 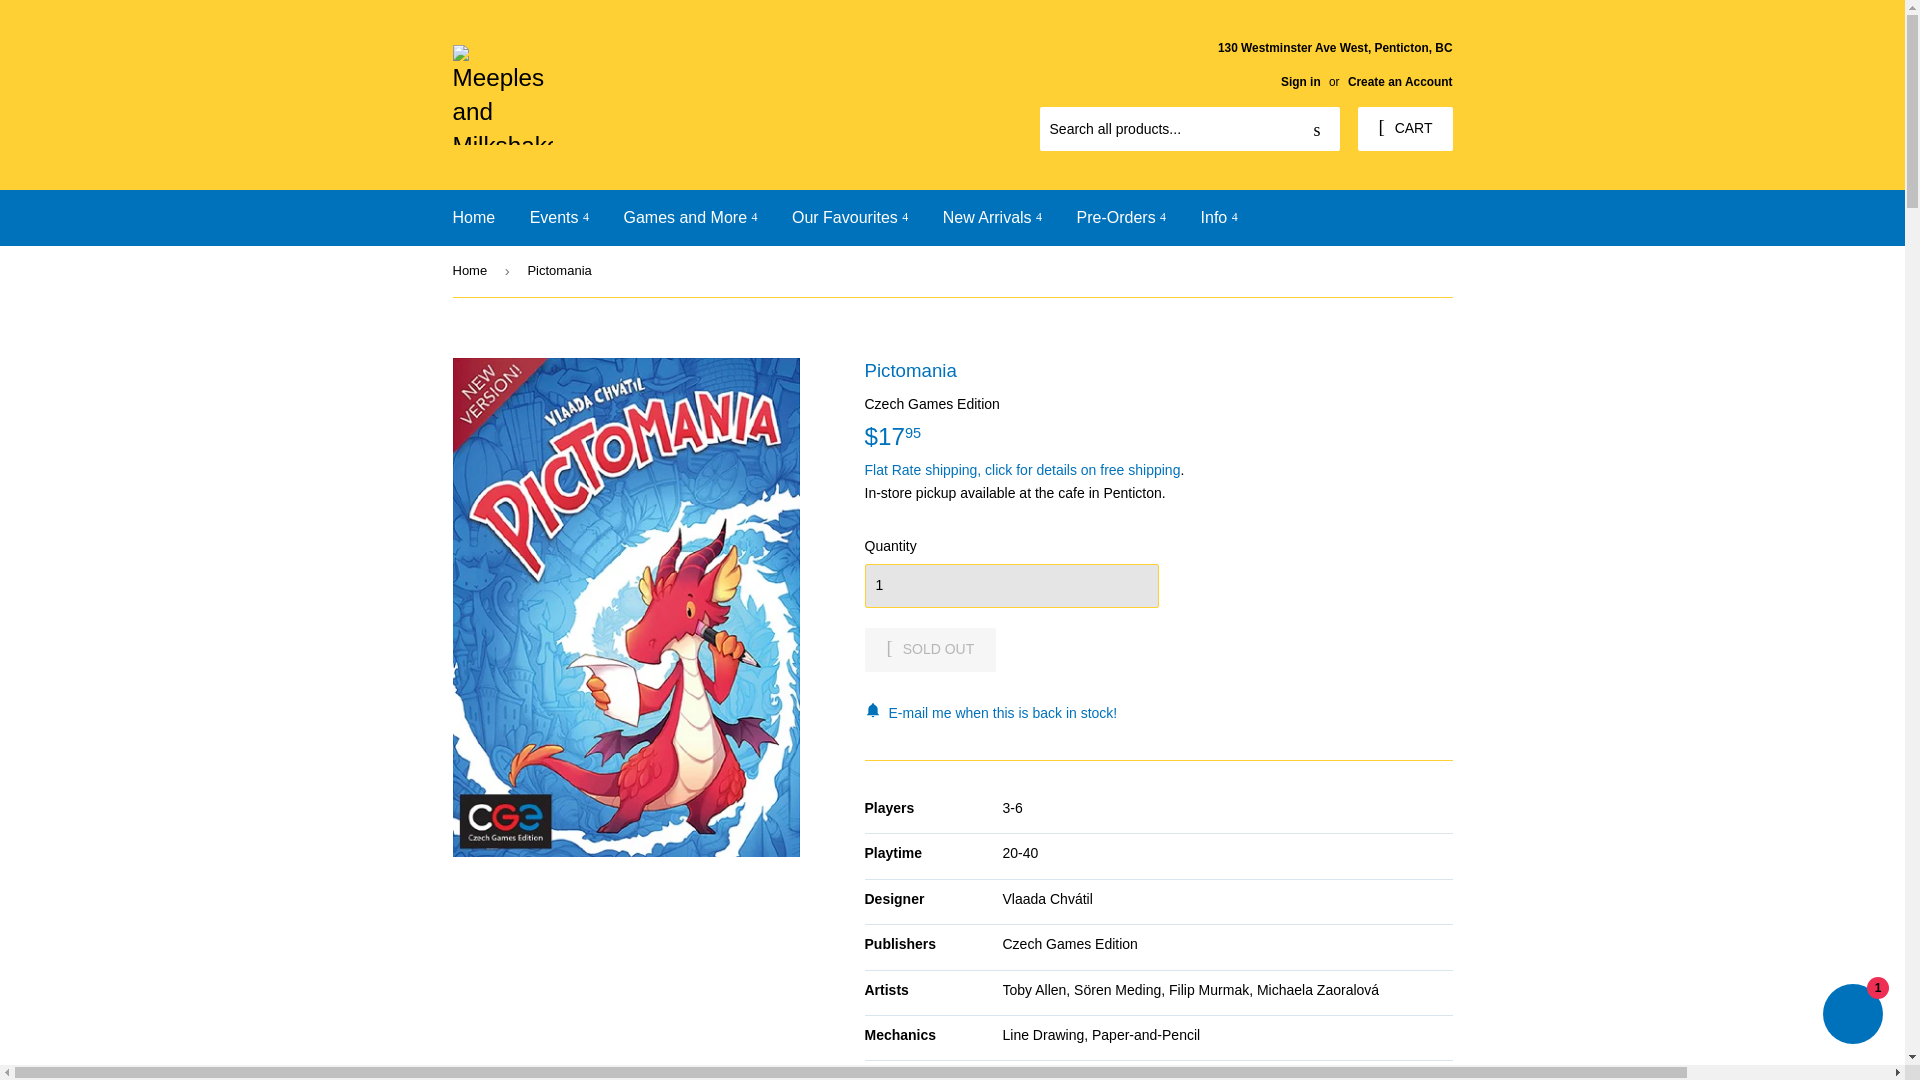 I want to click on Create an Account, so click(x=1400, y=81).